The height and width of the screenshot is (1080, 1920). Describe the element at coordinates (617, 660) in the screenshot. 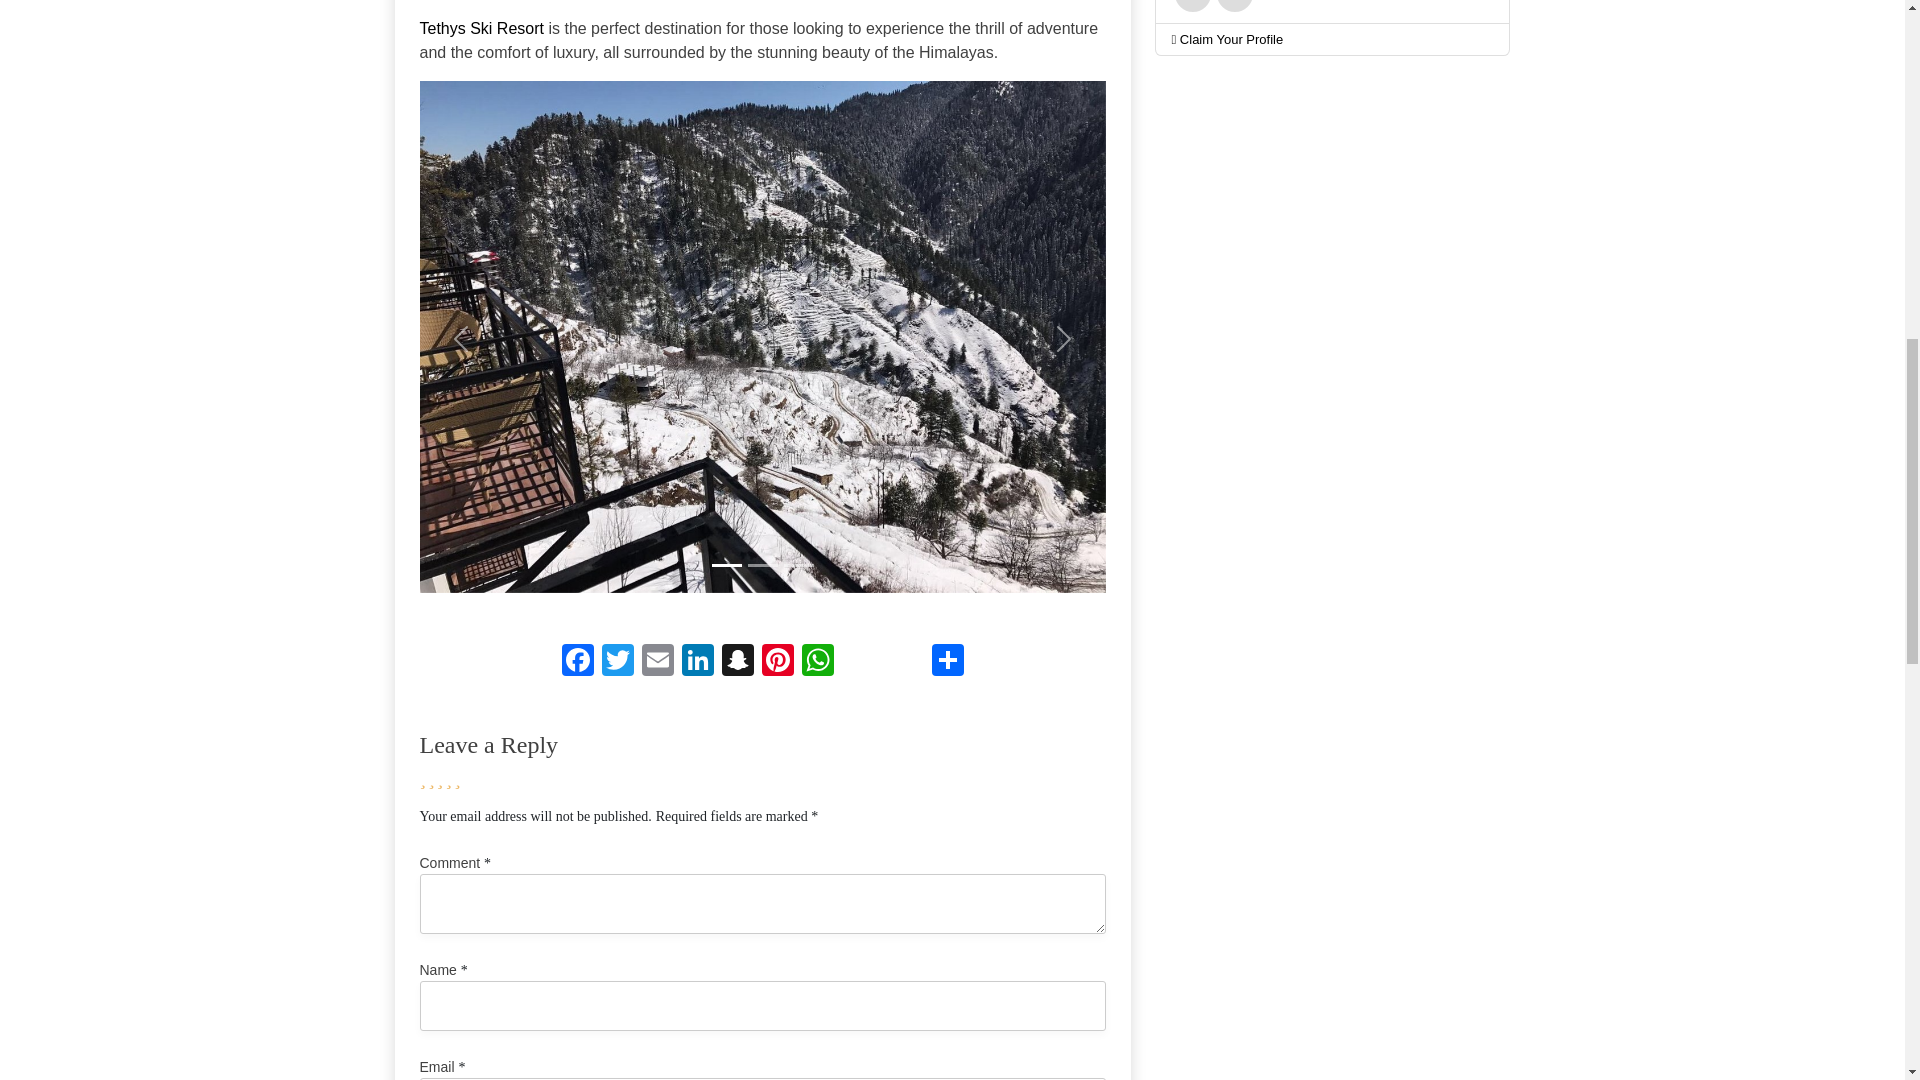

I see `Twitter` at that location.